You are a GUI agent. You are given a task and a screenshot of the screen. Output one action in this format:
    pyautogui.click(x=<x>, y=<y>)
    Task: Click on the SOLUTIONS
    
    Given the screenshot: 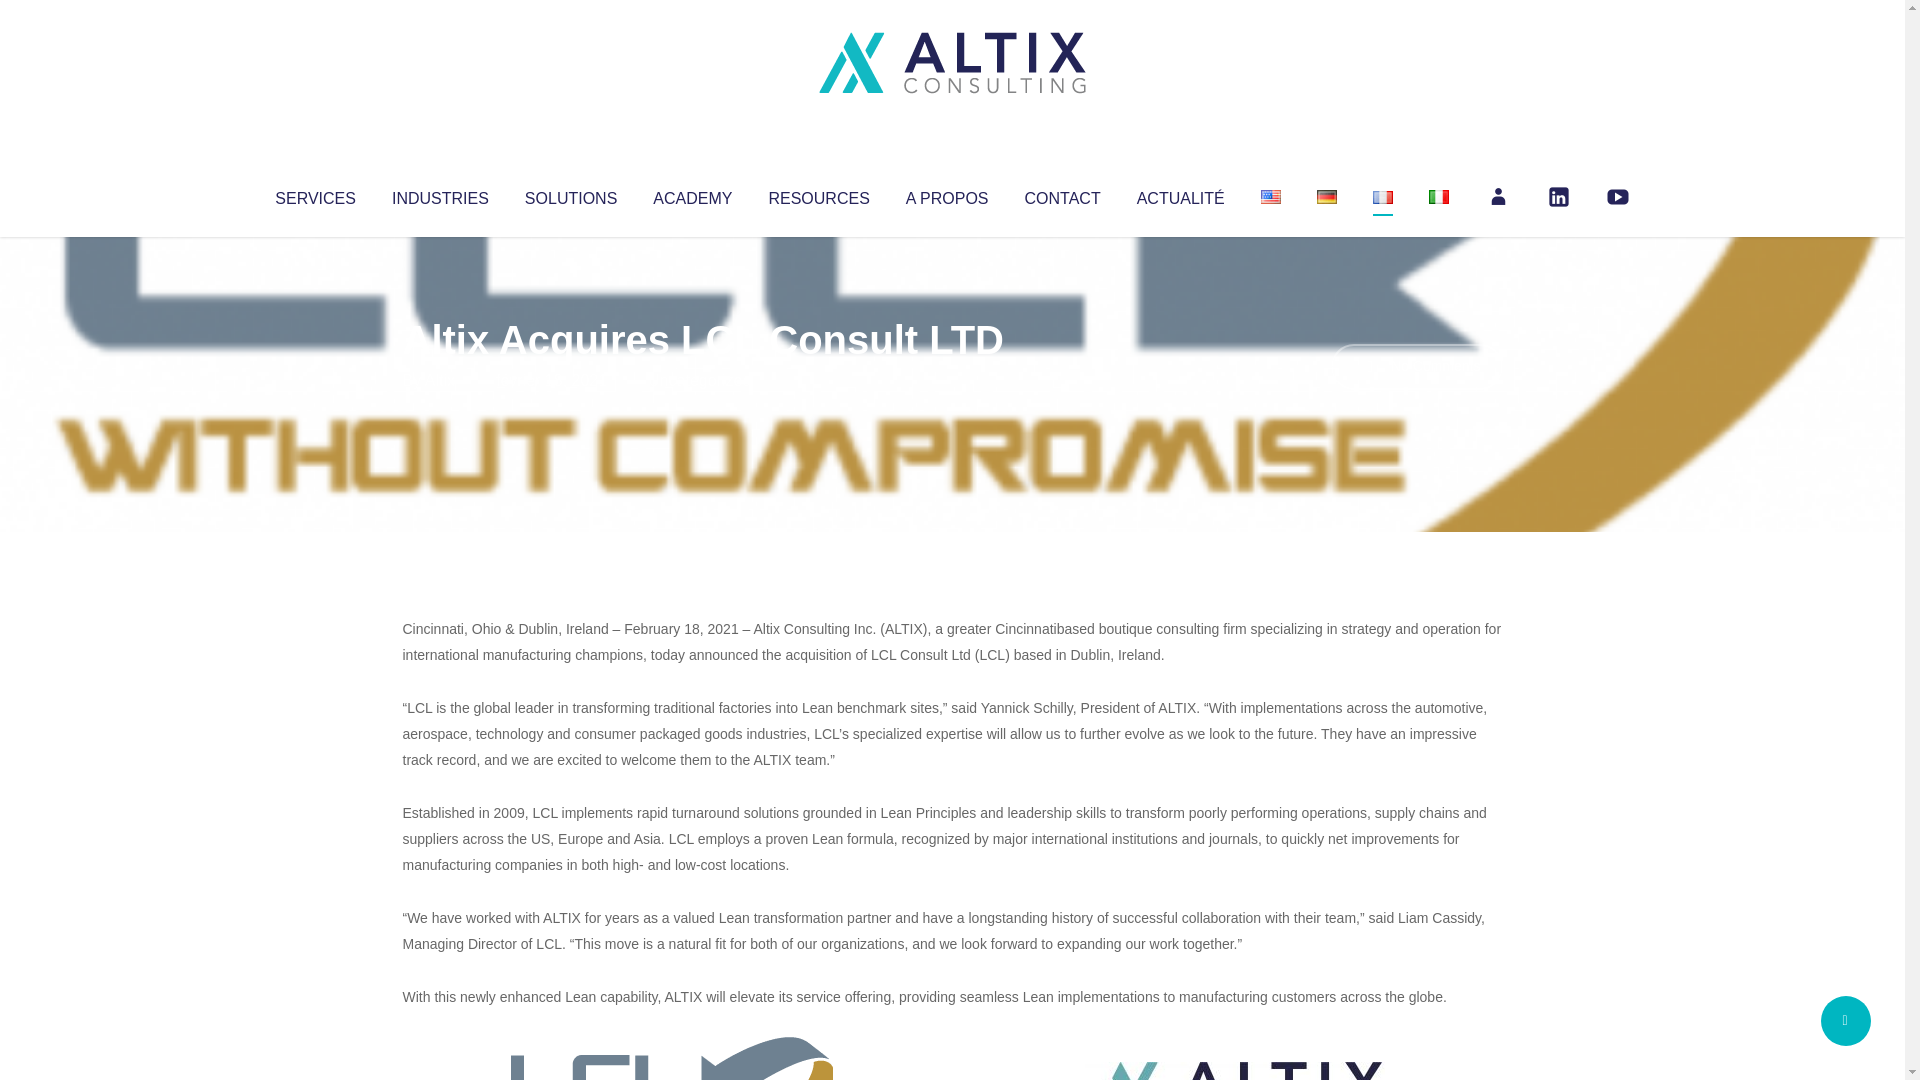 What is the action you would take?
    pyautogui.click(x=570, y=194)
    